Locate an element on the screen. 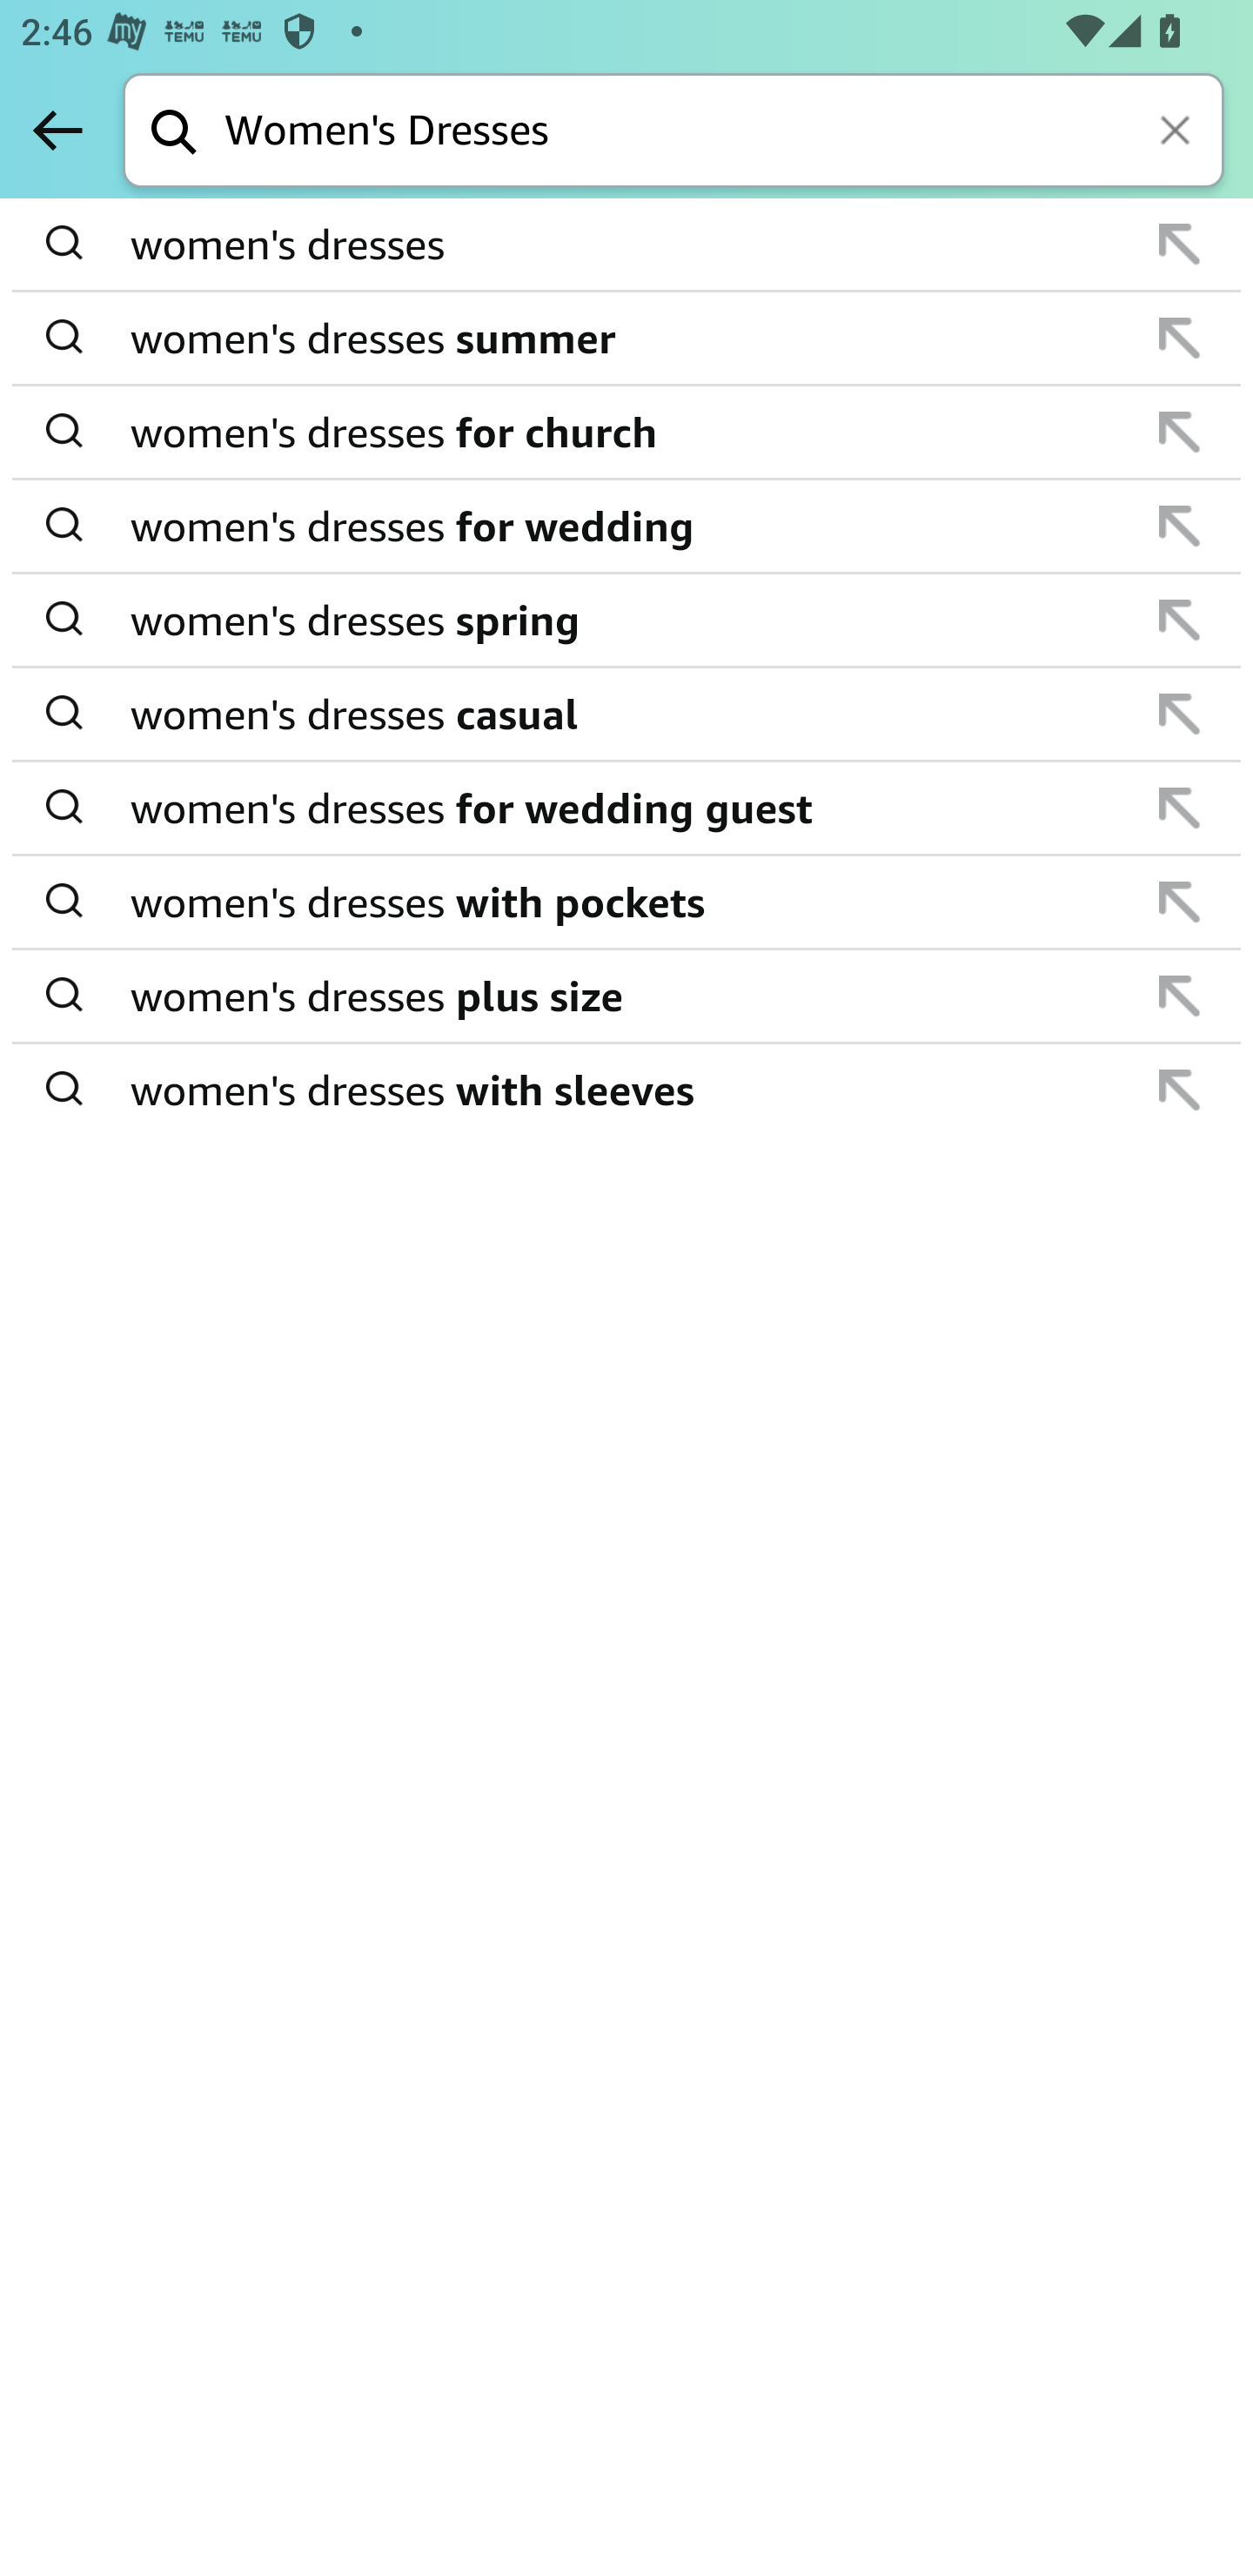  women's dresses with pockets is located at coordinates (628, 902).